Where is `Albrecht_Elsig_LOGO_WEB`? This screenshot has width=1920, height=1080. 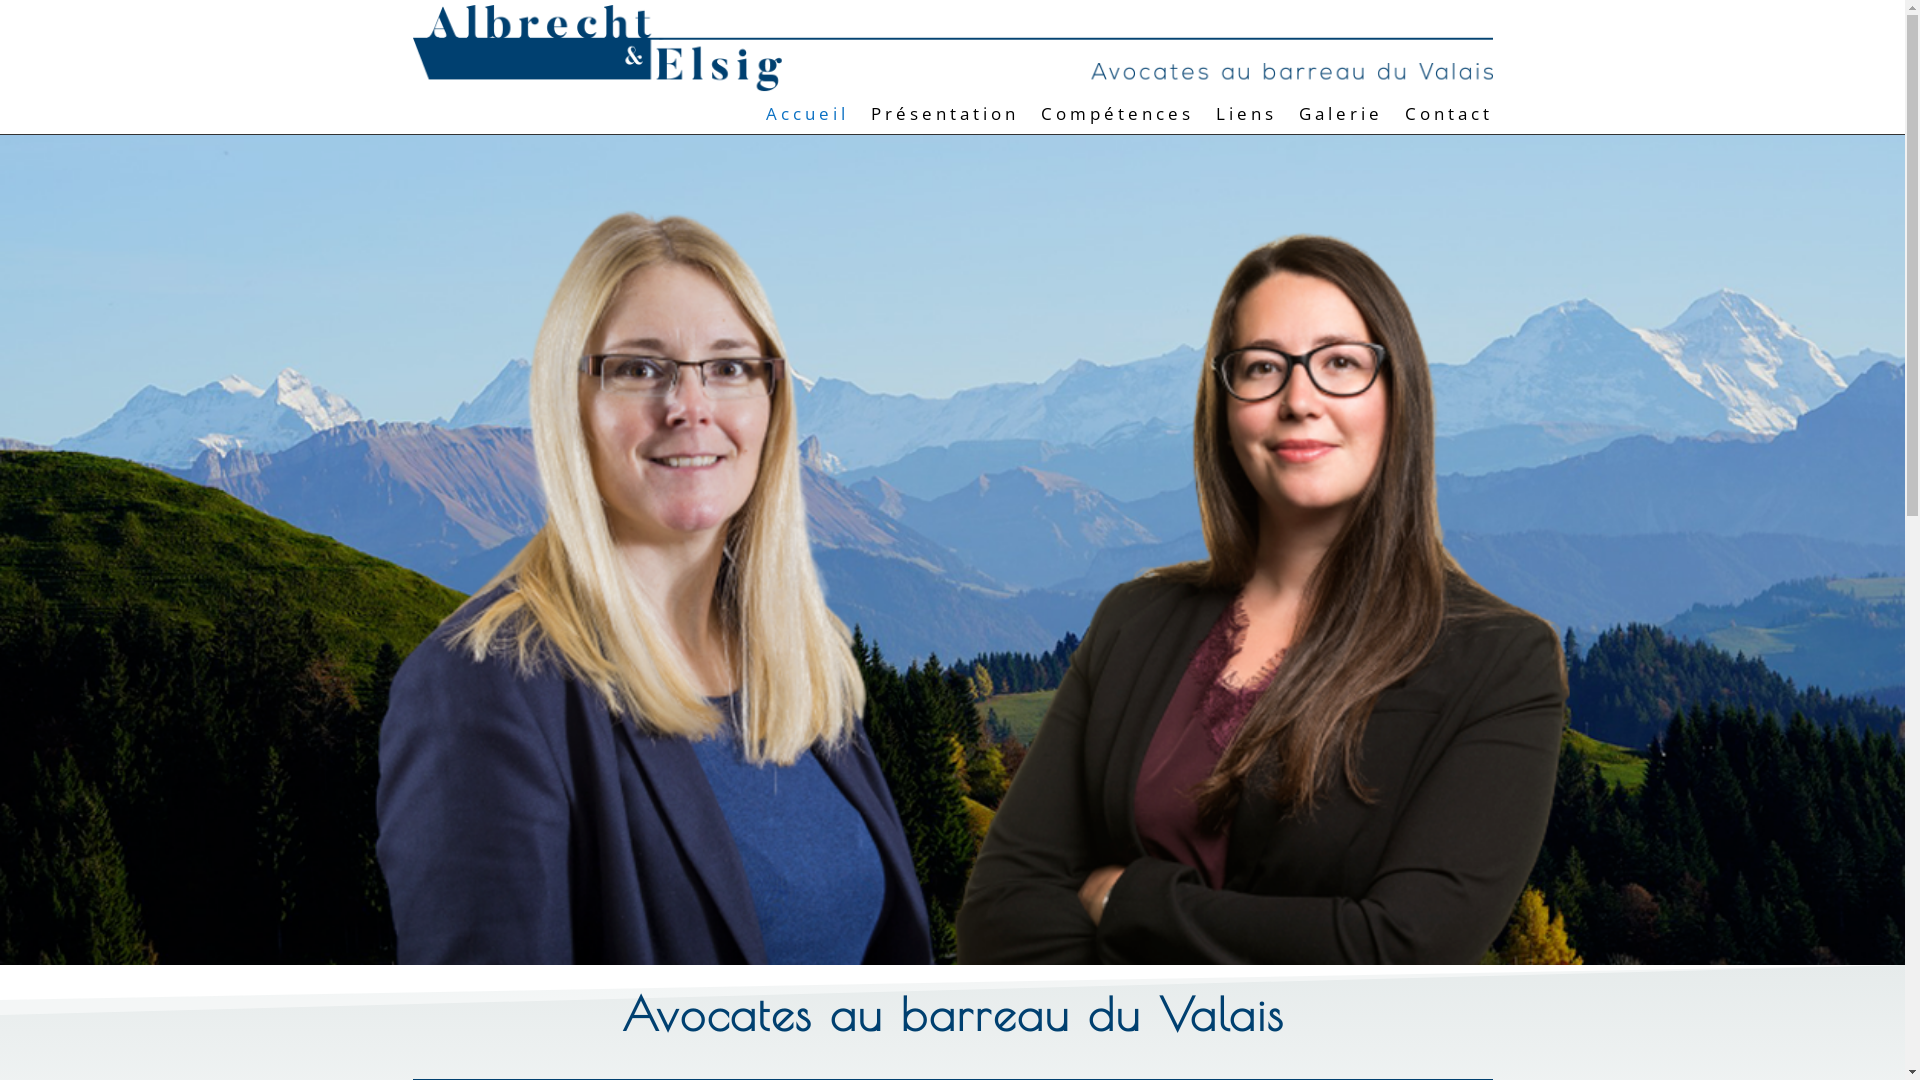 Albrecht_Elsig_LOGO_WEB is located at coordinates (952, 48).